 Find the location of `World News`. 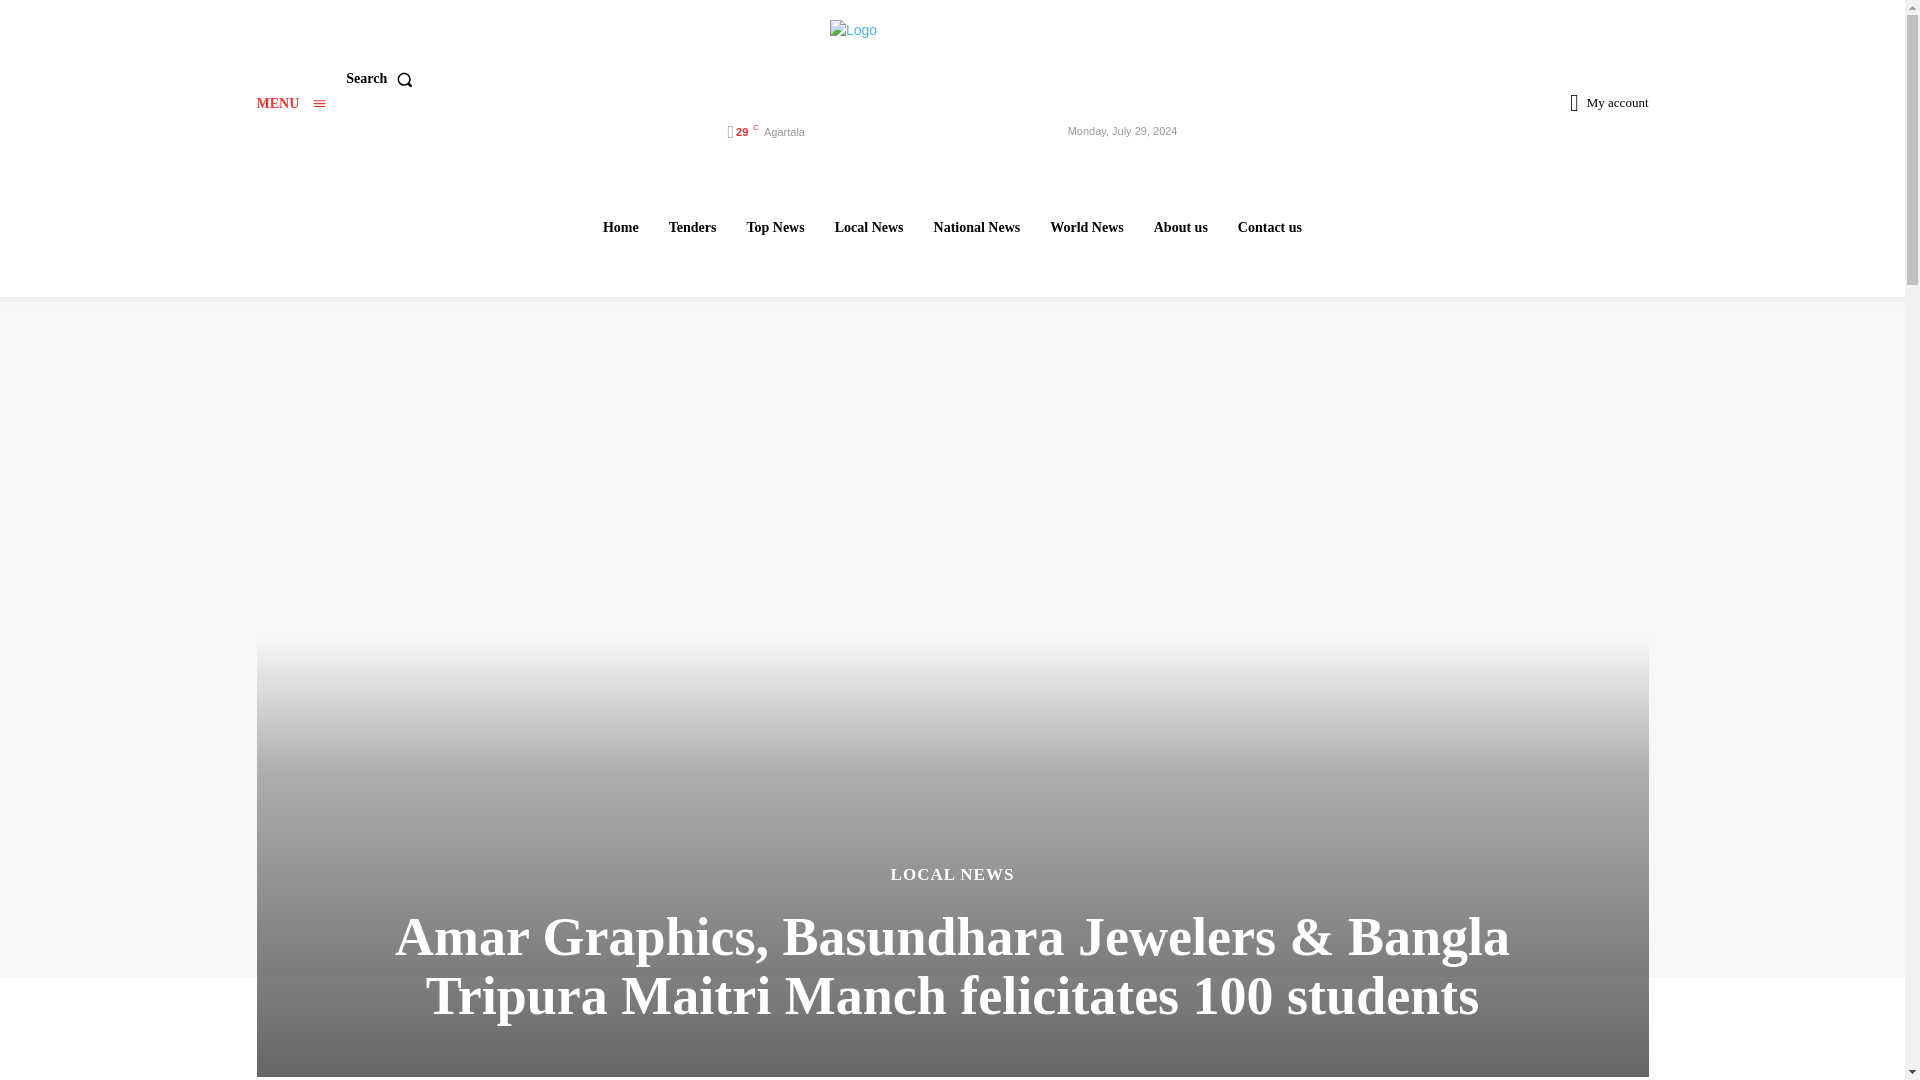

World News is located at coordinates (1087, 227).